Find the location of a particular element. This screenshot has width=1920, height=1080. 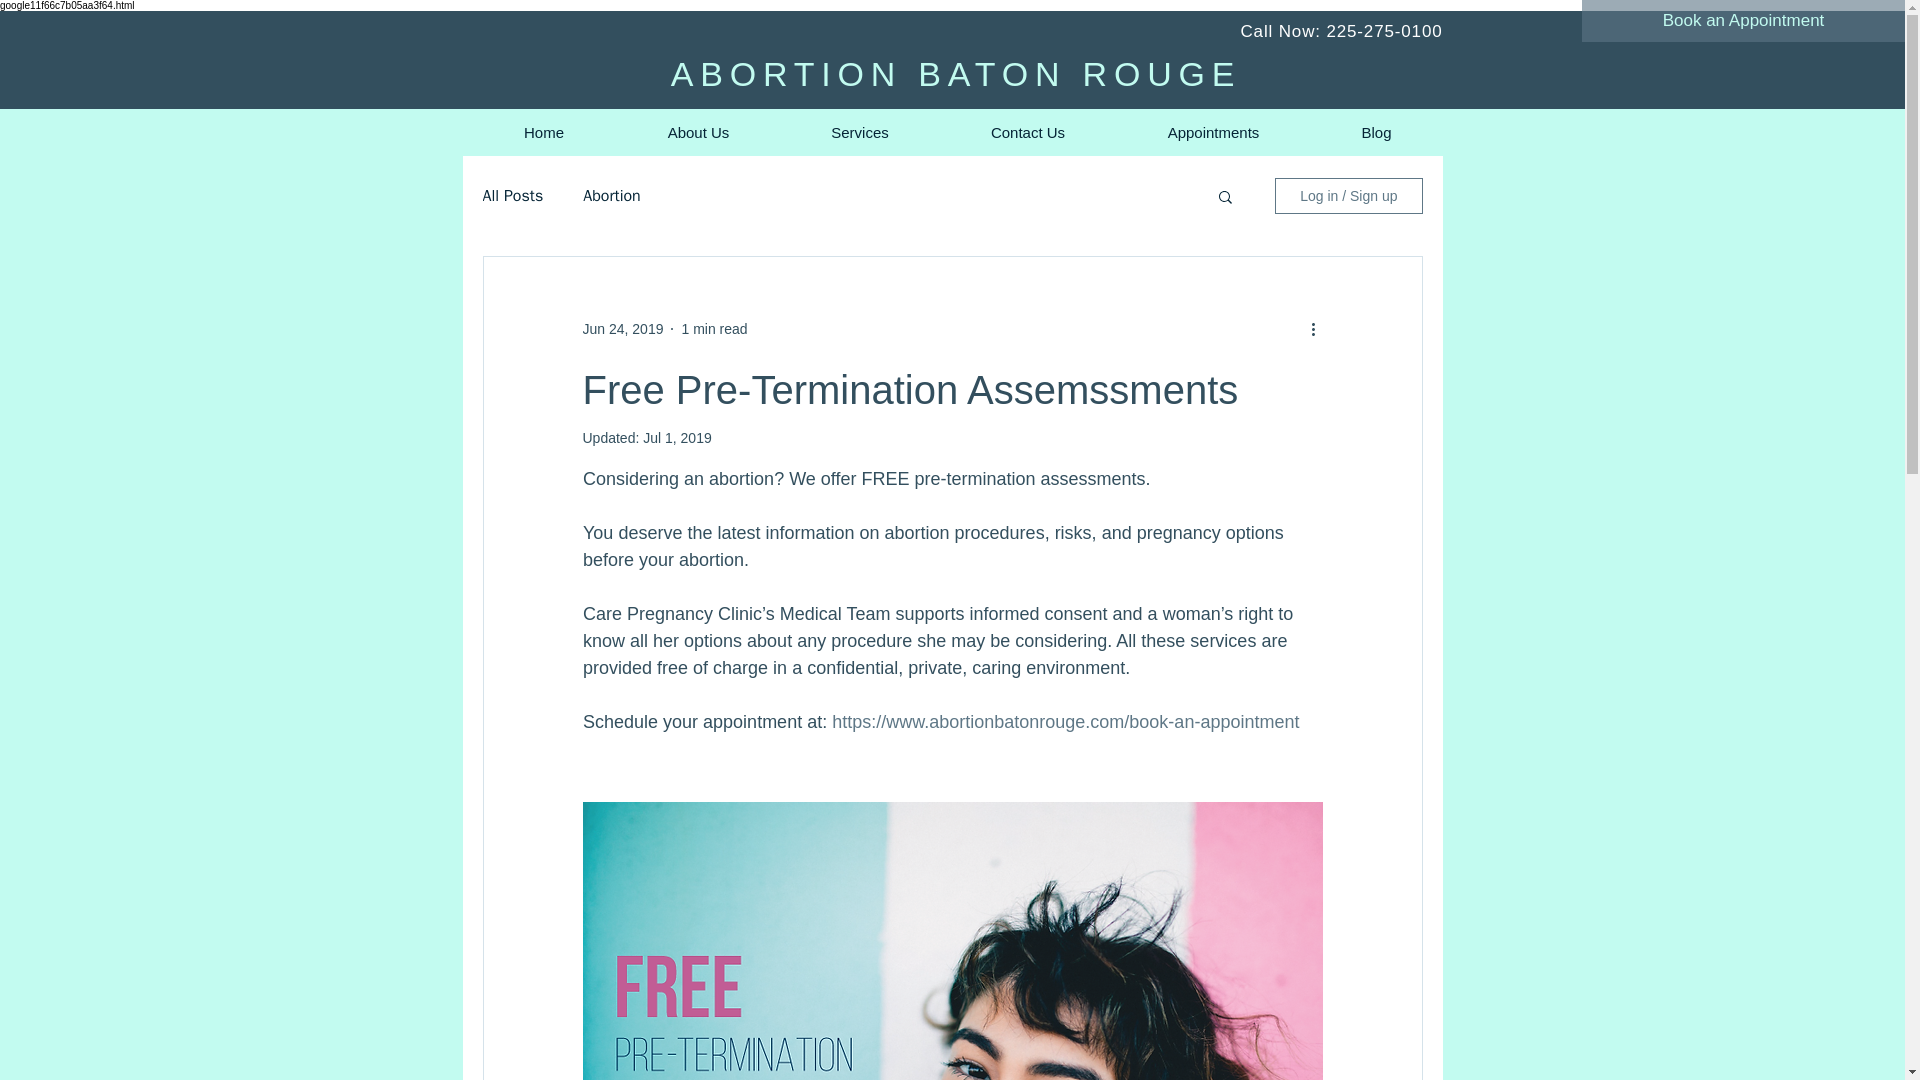

Jun 24, 2019 is located at coordinates (622, 327).